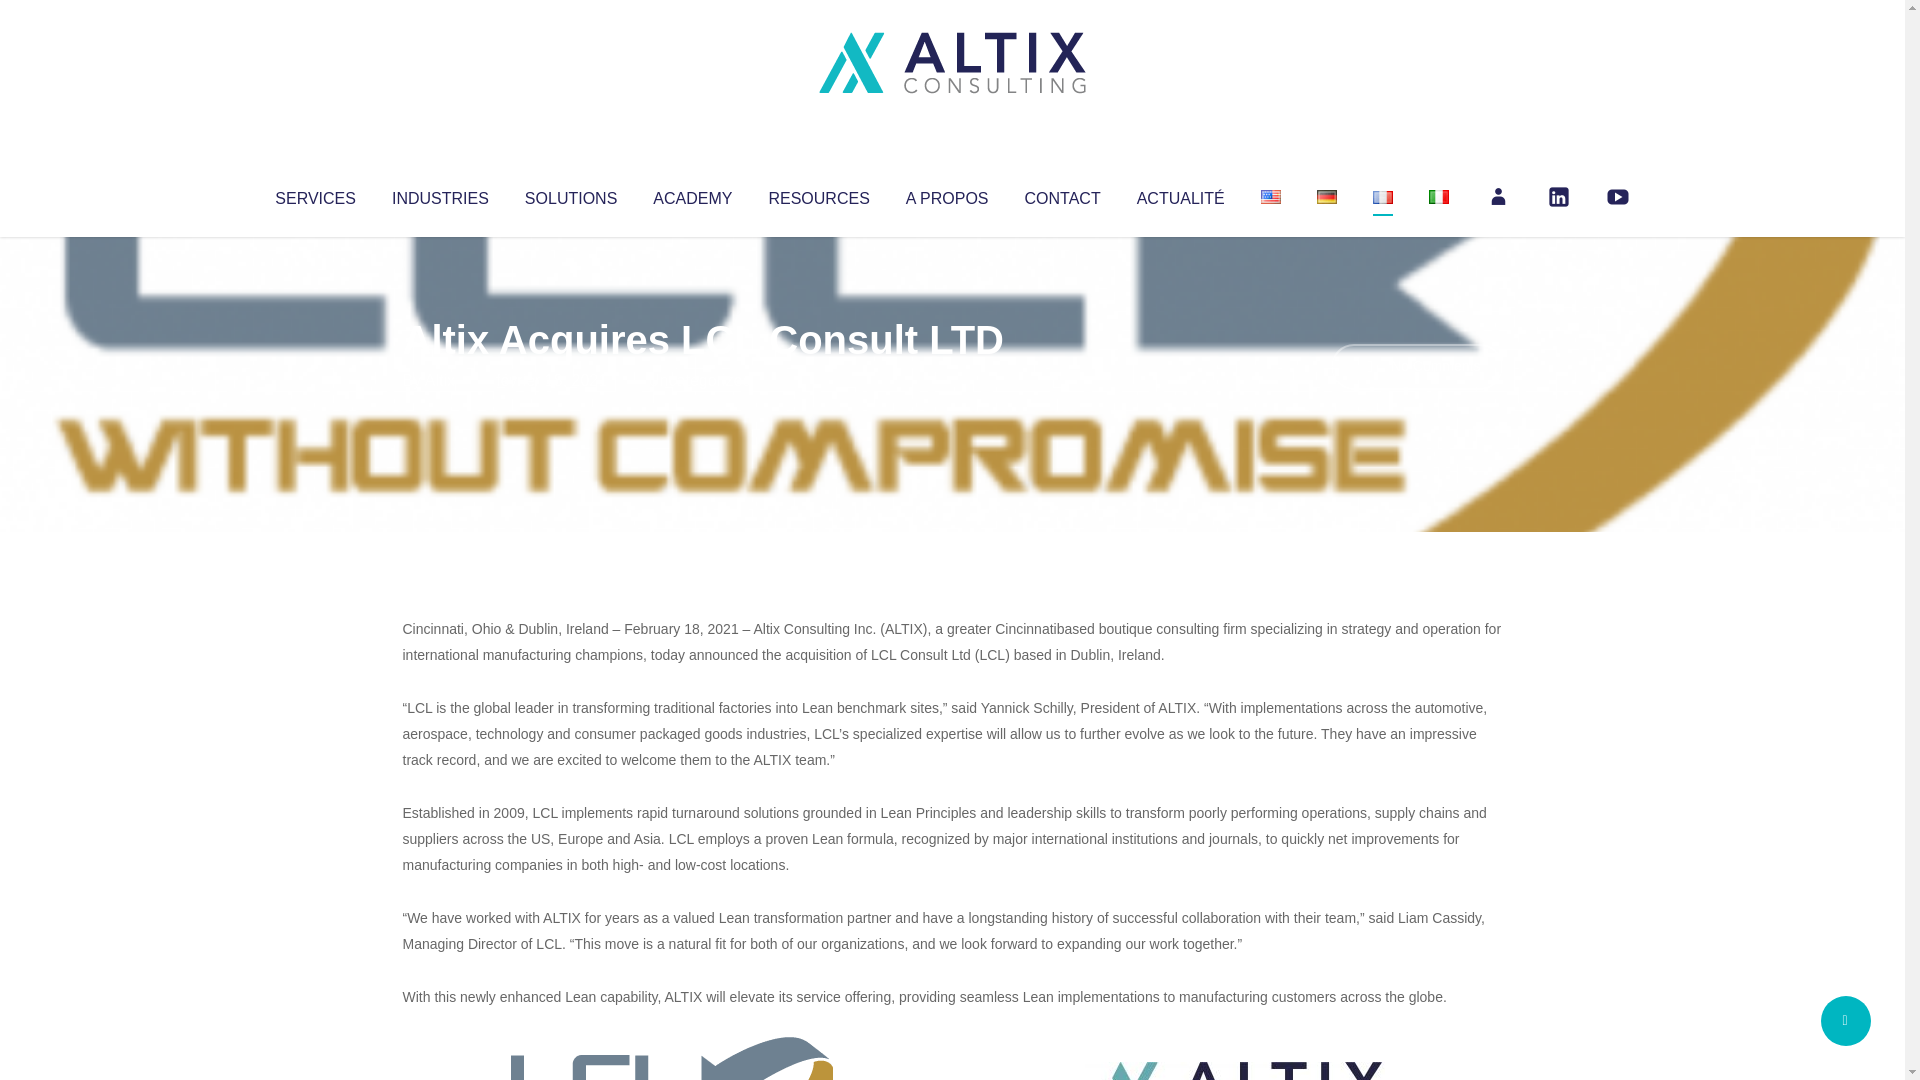 The width and height of the screenshot is (1920, 1080). I want to click on SERVICES, so click(314, 194).